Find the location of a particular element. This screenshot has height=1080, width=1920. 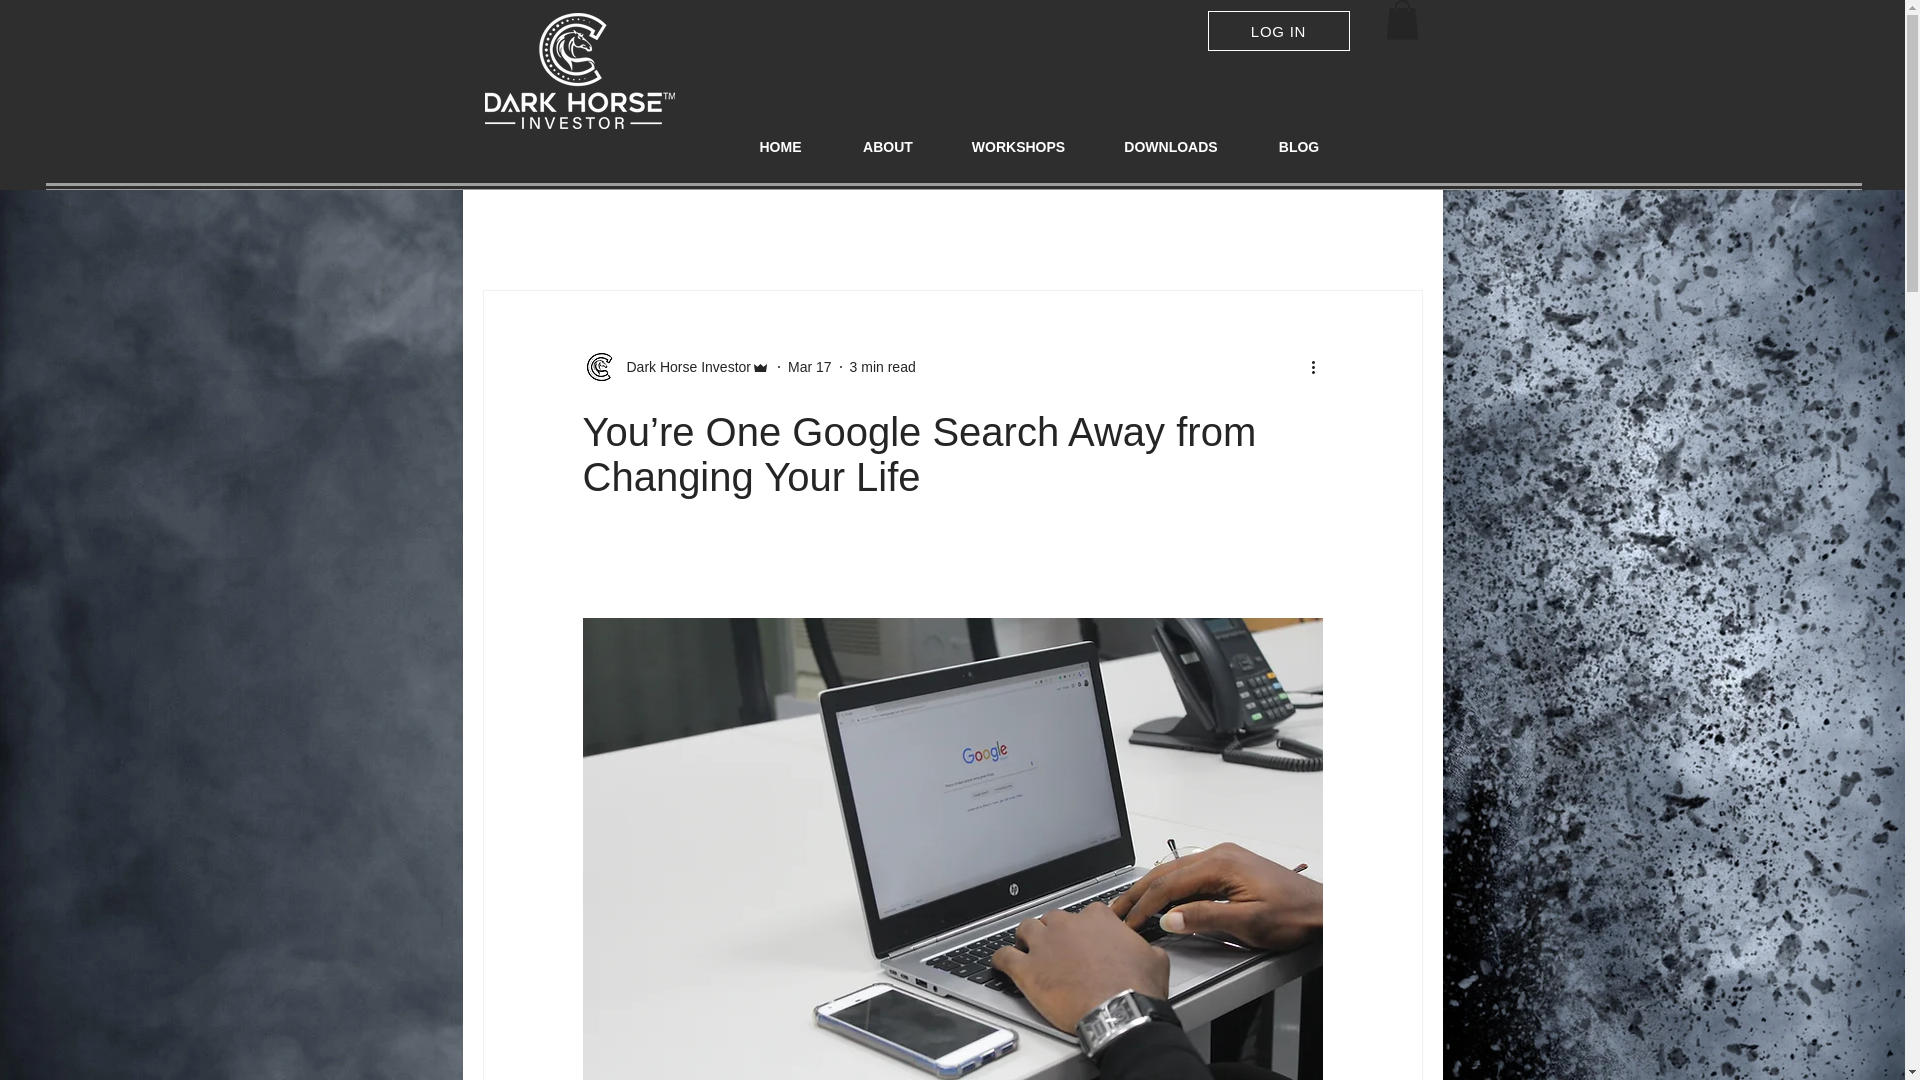

DOWNLOADS is located at coordinates (1172, 146).